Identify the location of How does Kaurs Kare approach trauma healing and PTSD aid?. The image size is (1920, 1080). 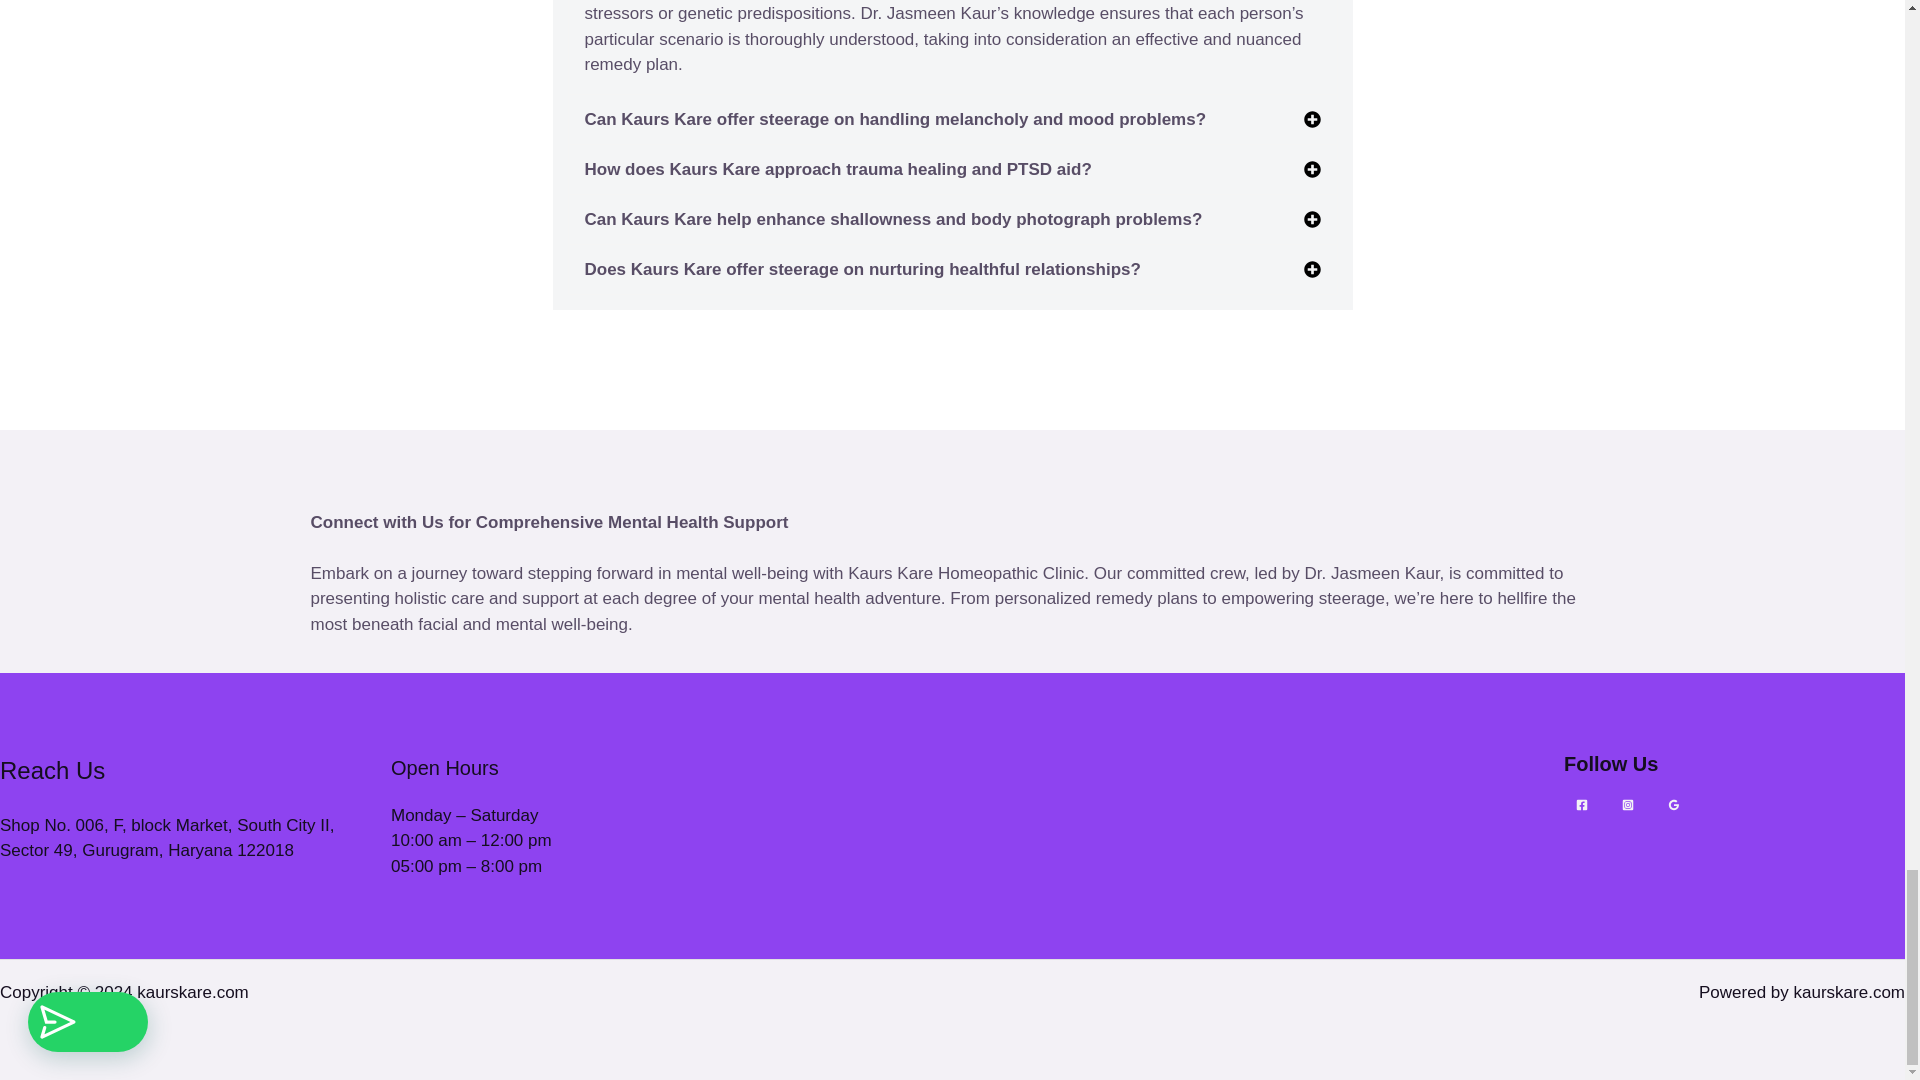
(836, 169).